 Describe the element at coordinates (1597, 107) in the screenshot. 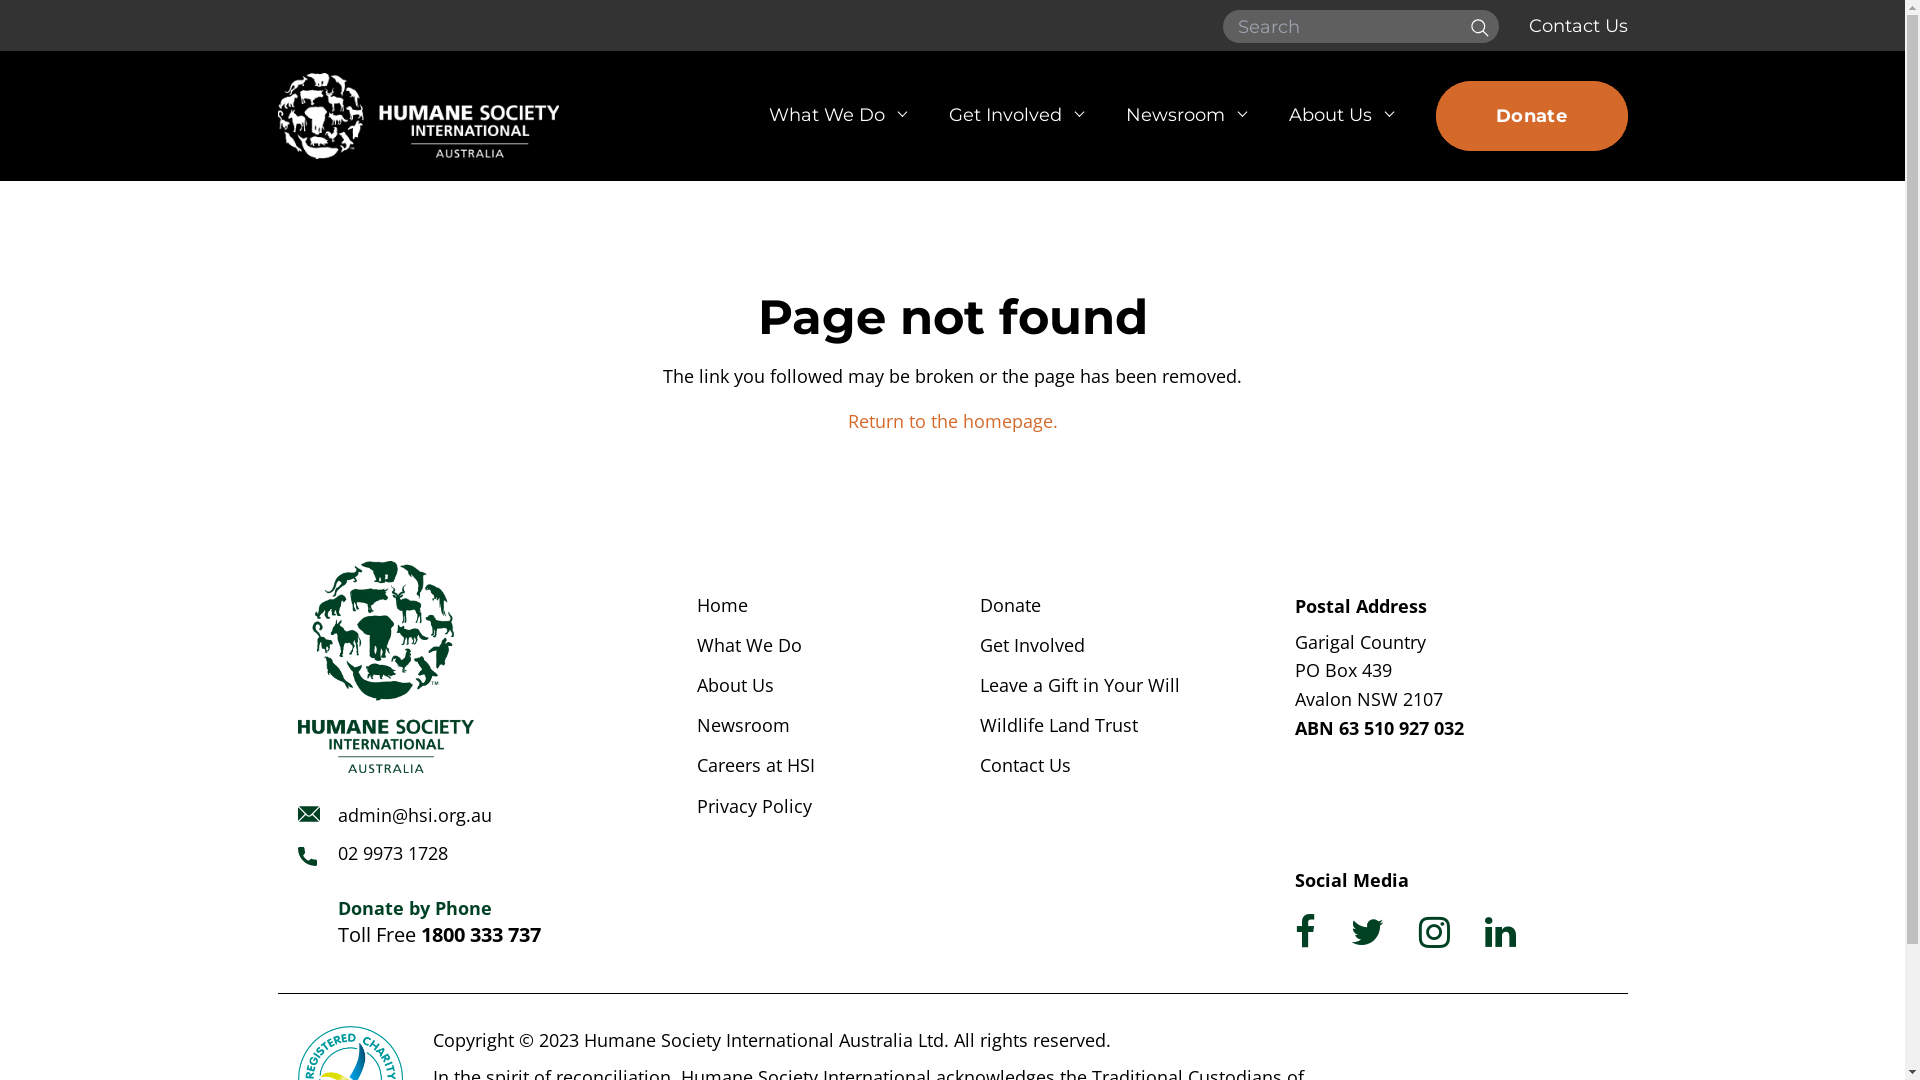

I see `Close` at that location.